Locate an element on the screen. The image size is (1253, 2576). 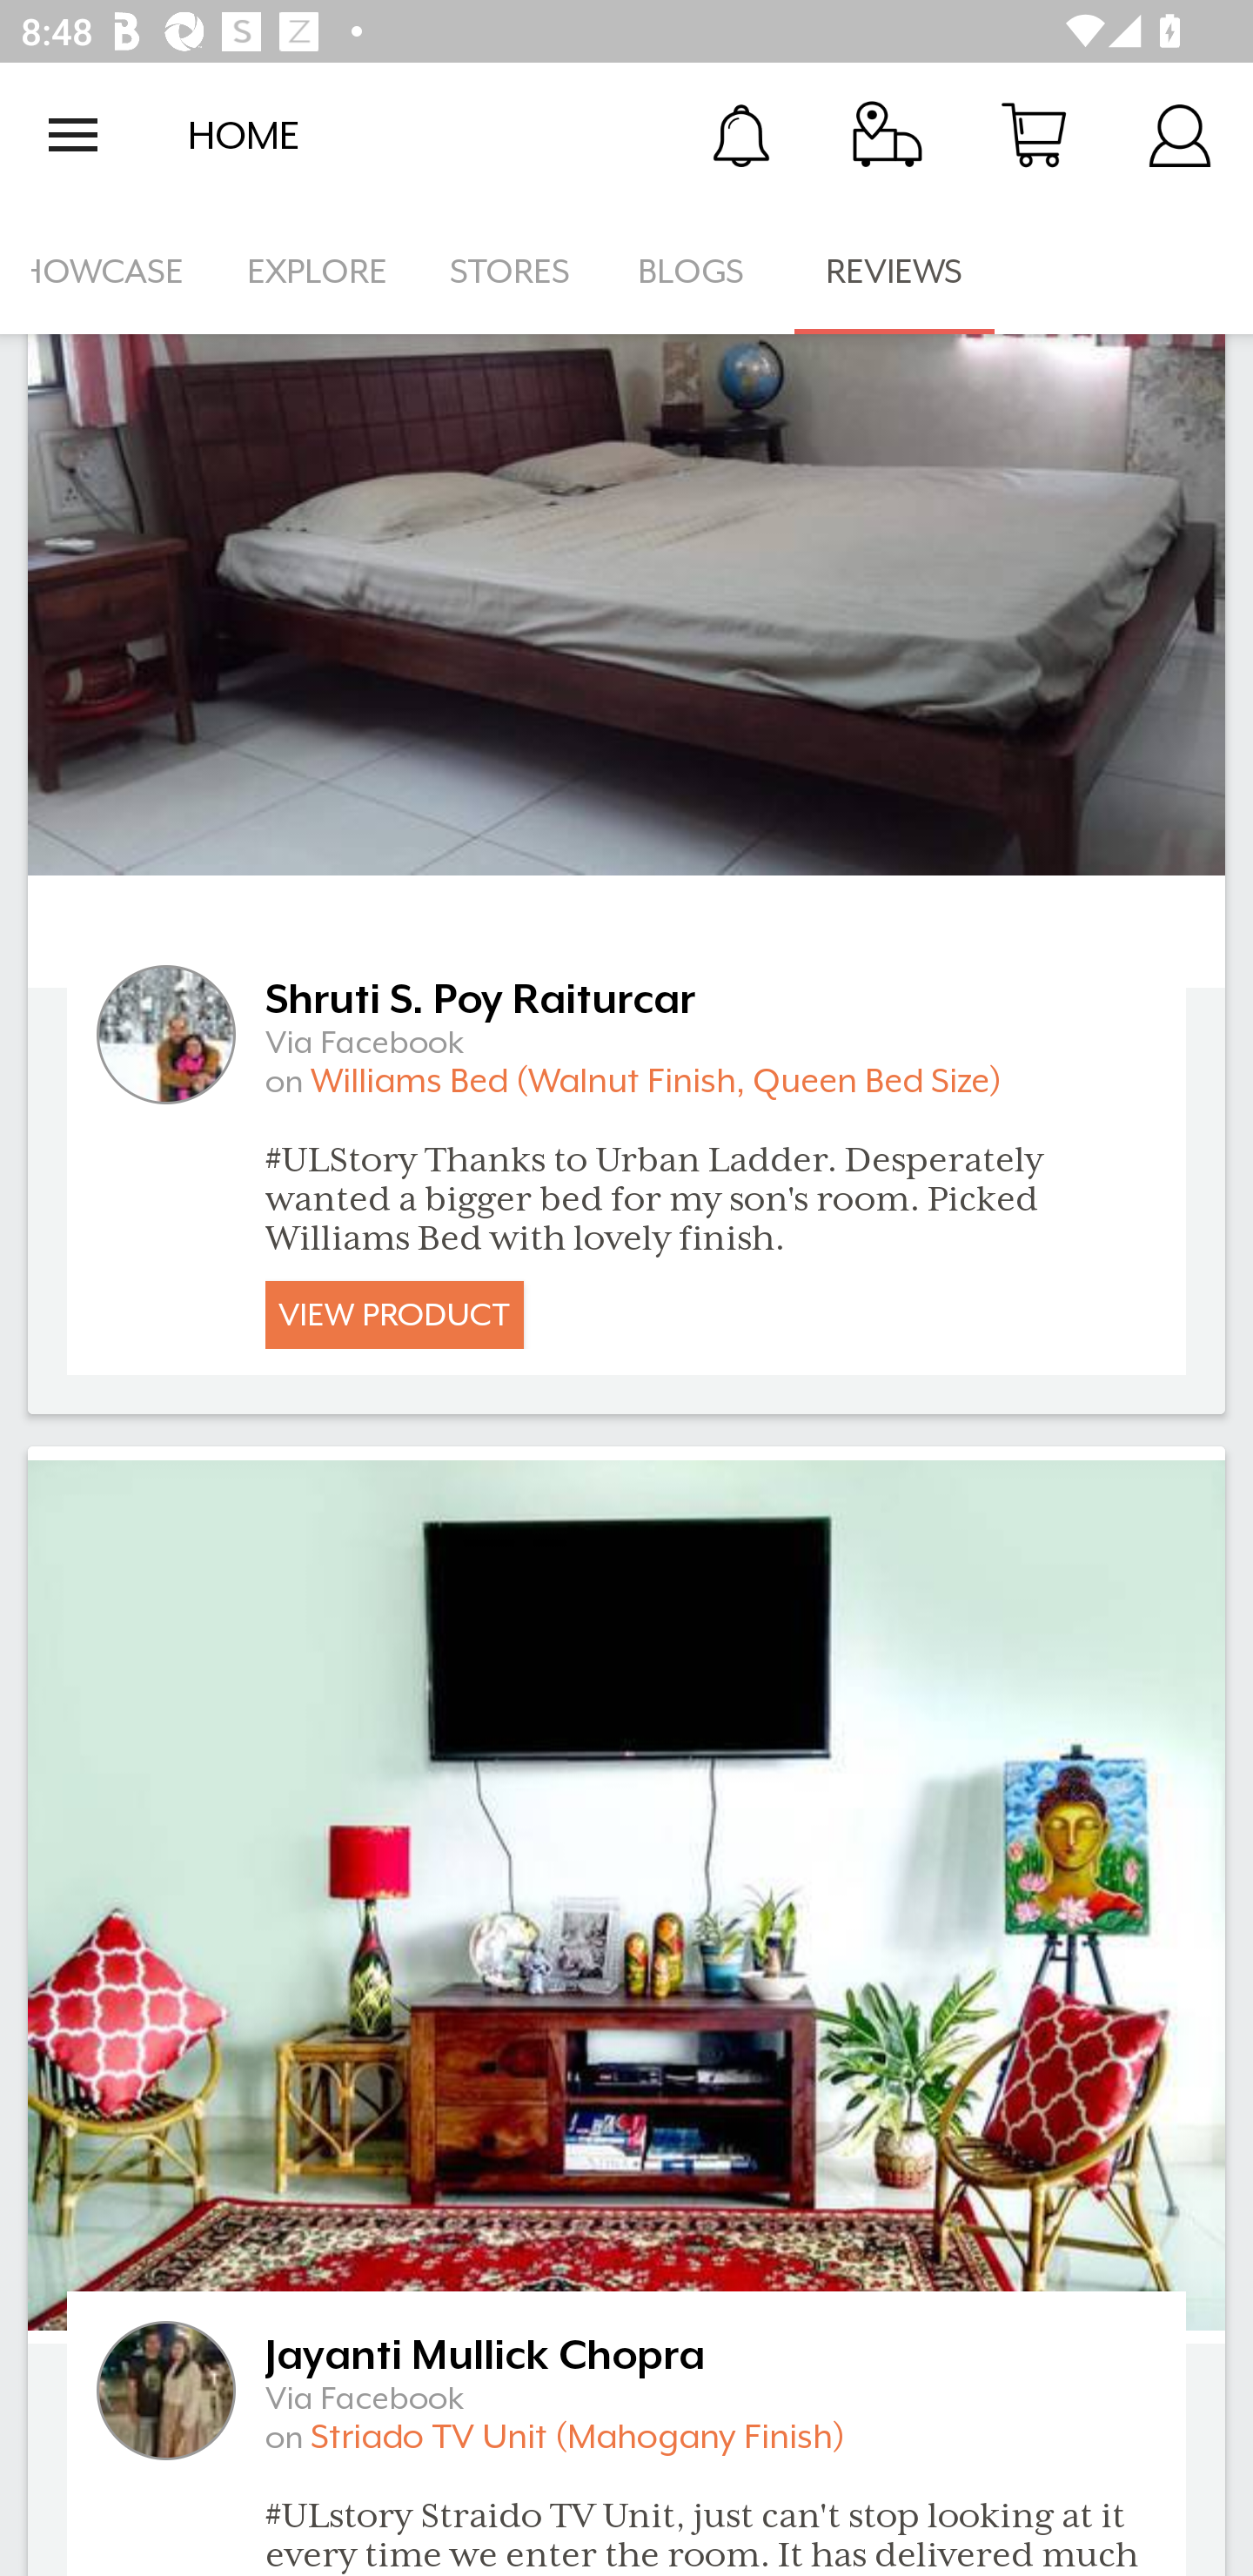
Open navigation drawer is located at coordinates (73, 135).